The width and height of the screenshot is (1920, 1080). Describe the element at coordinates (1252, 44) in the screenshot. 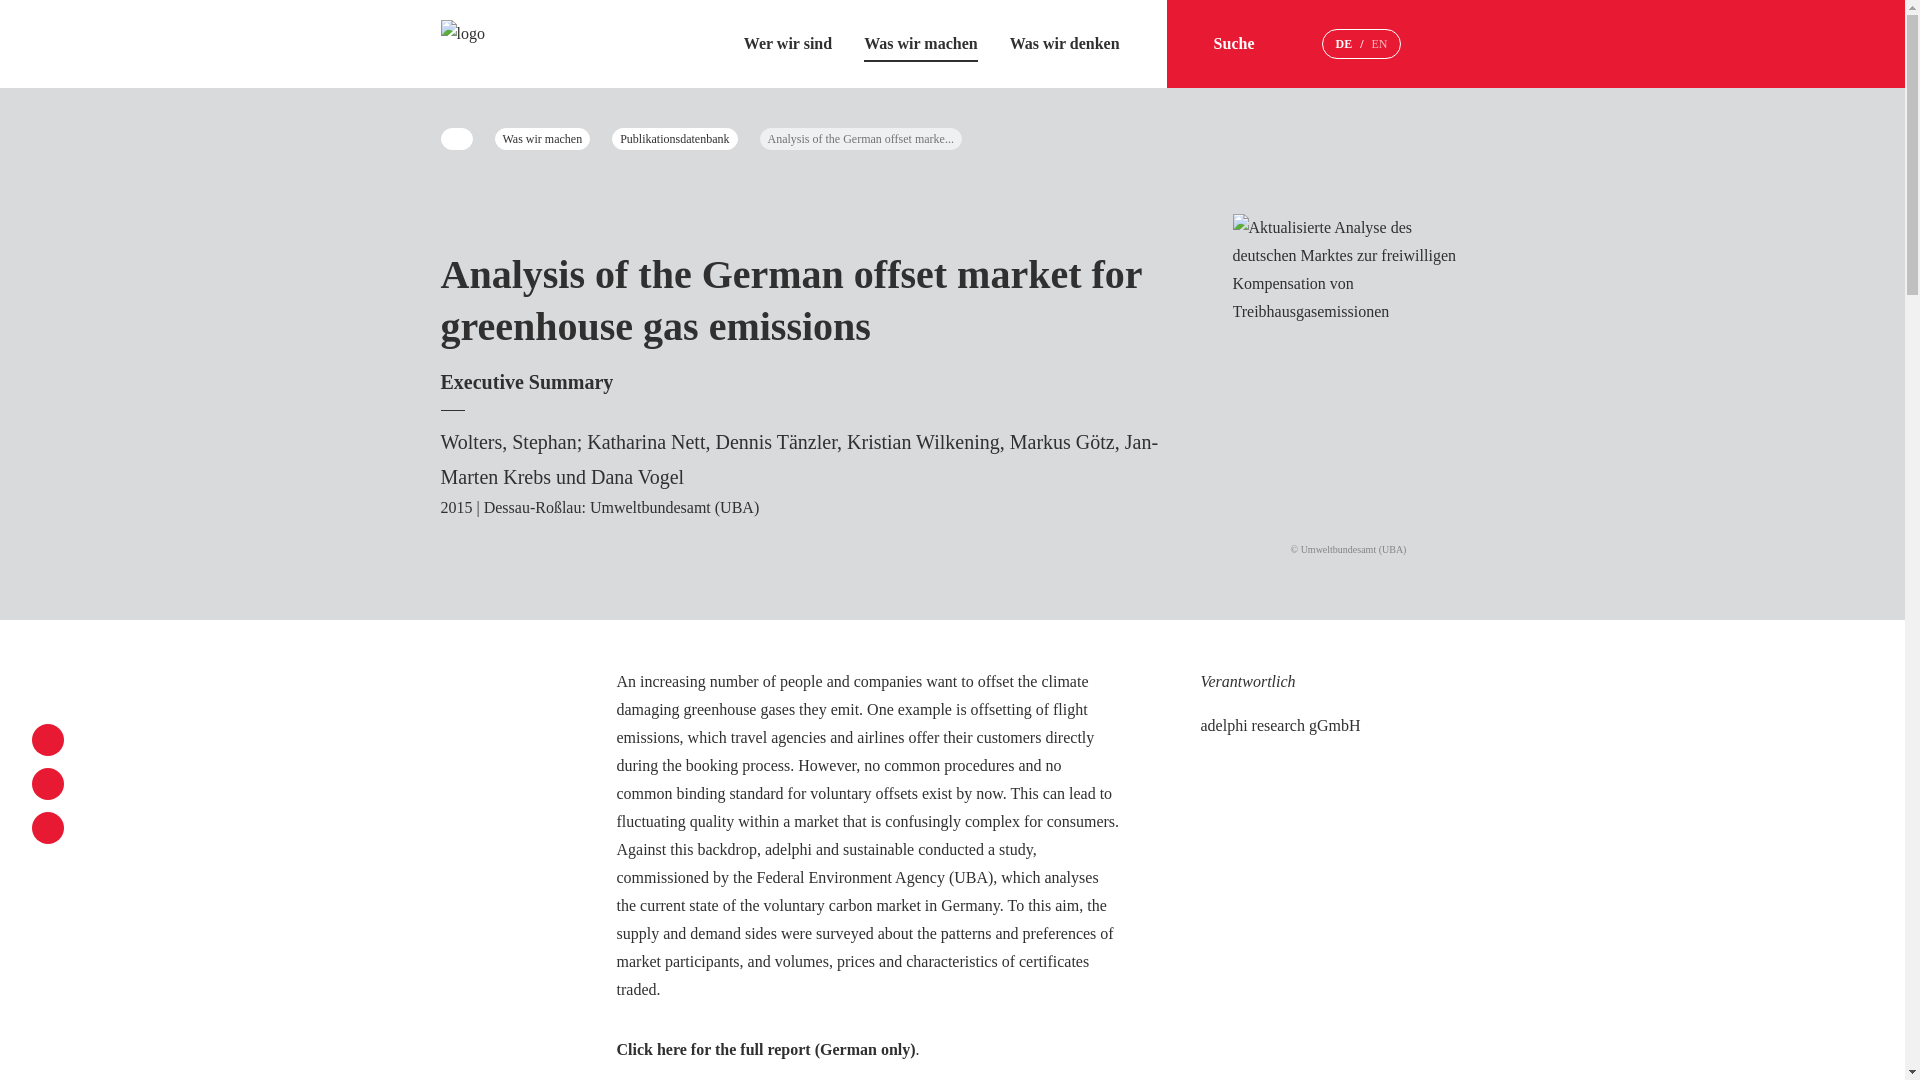

I see `Suche` at that location.